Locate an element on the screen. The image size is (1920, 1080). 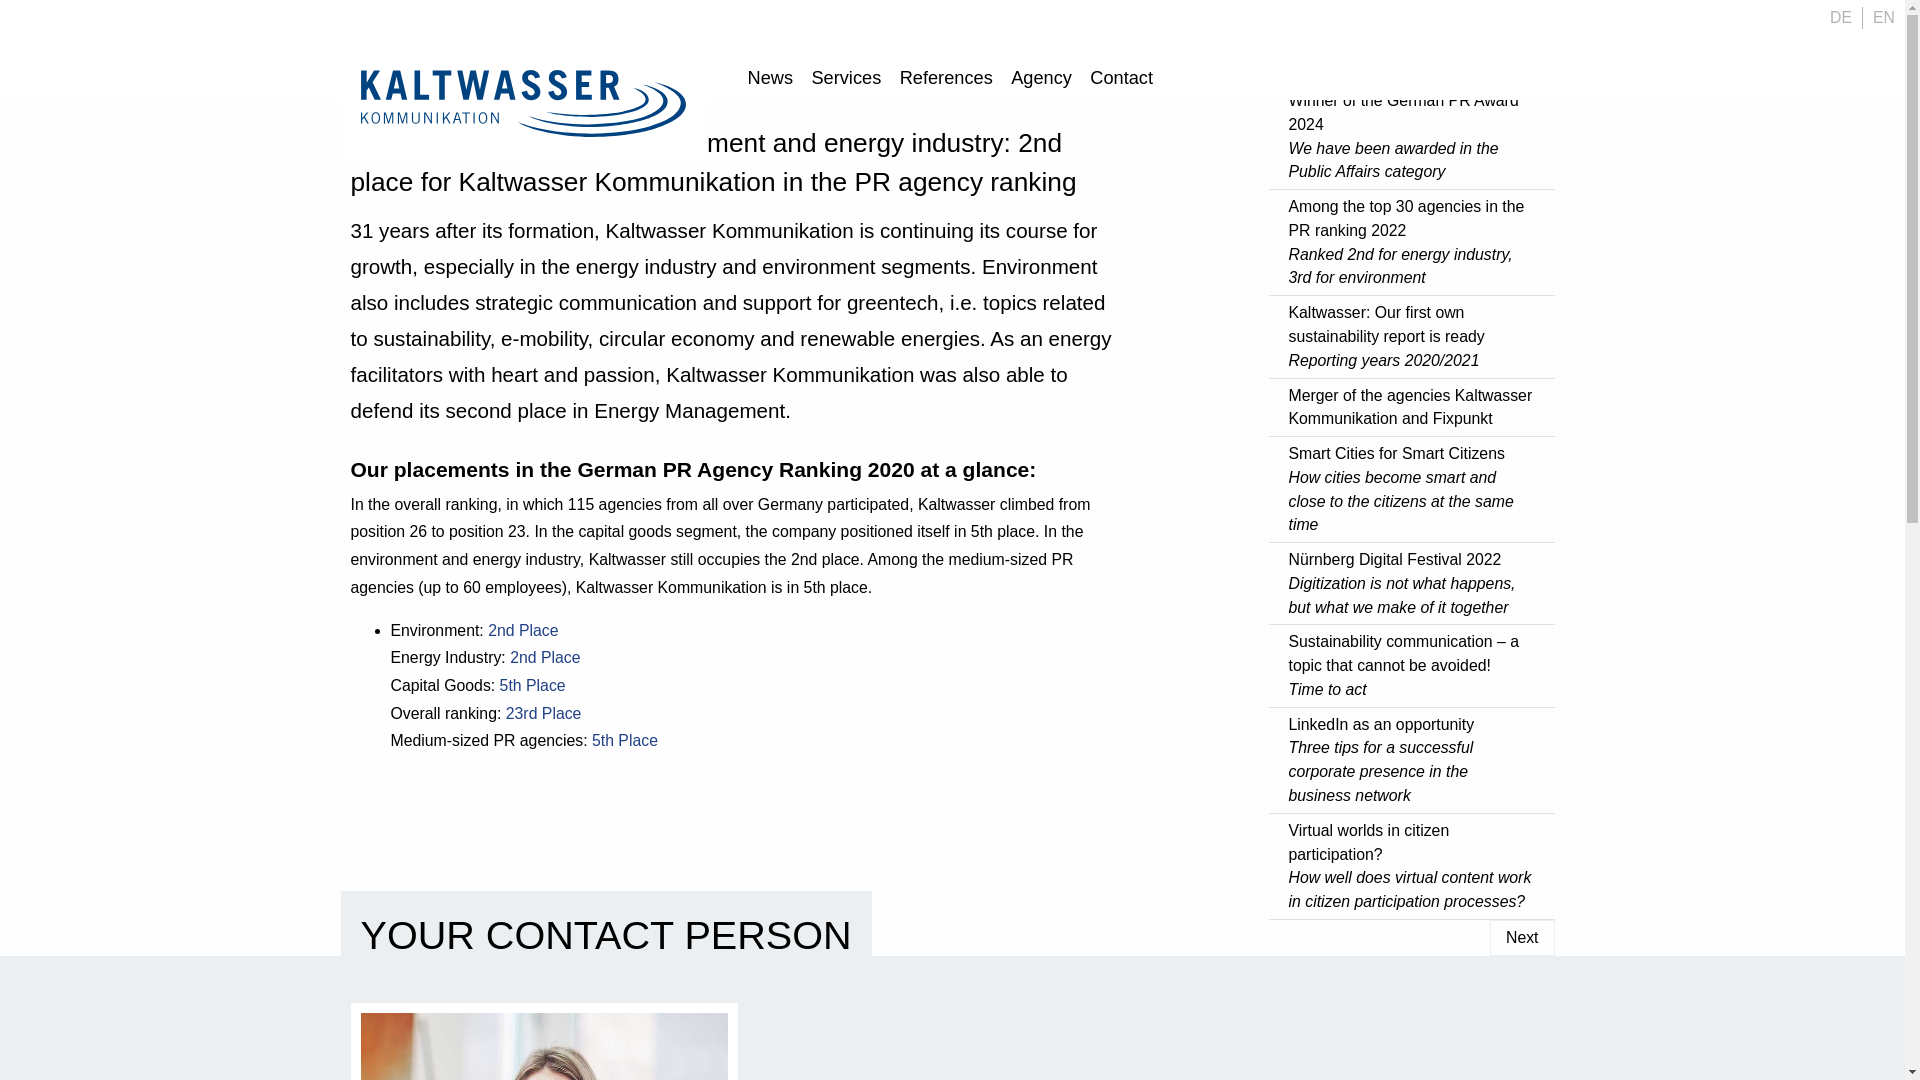
5th Place is located at coordinates (532, 686).